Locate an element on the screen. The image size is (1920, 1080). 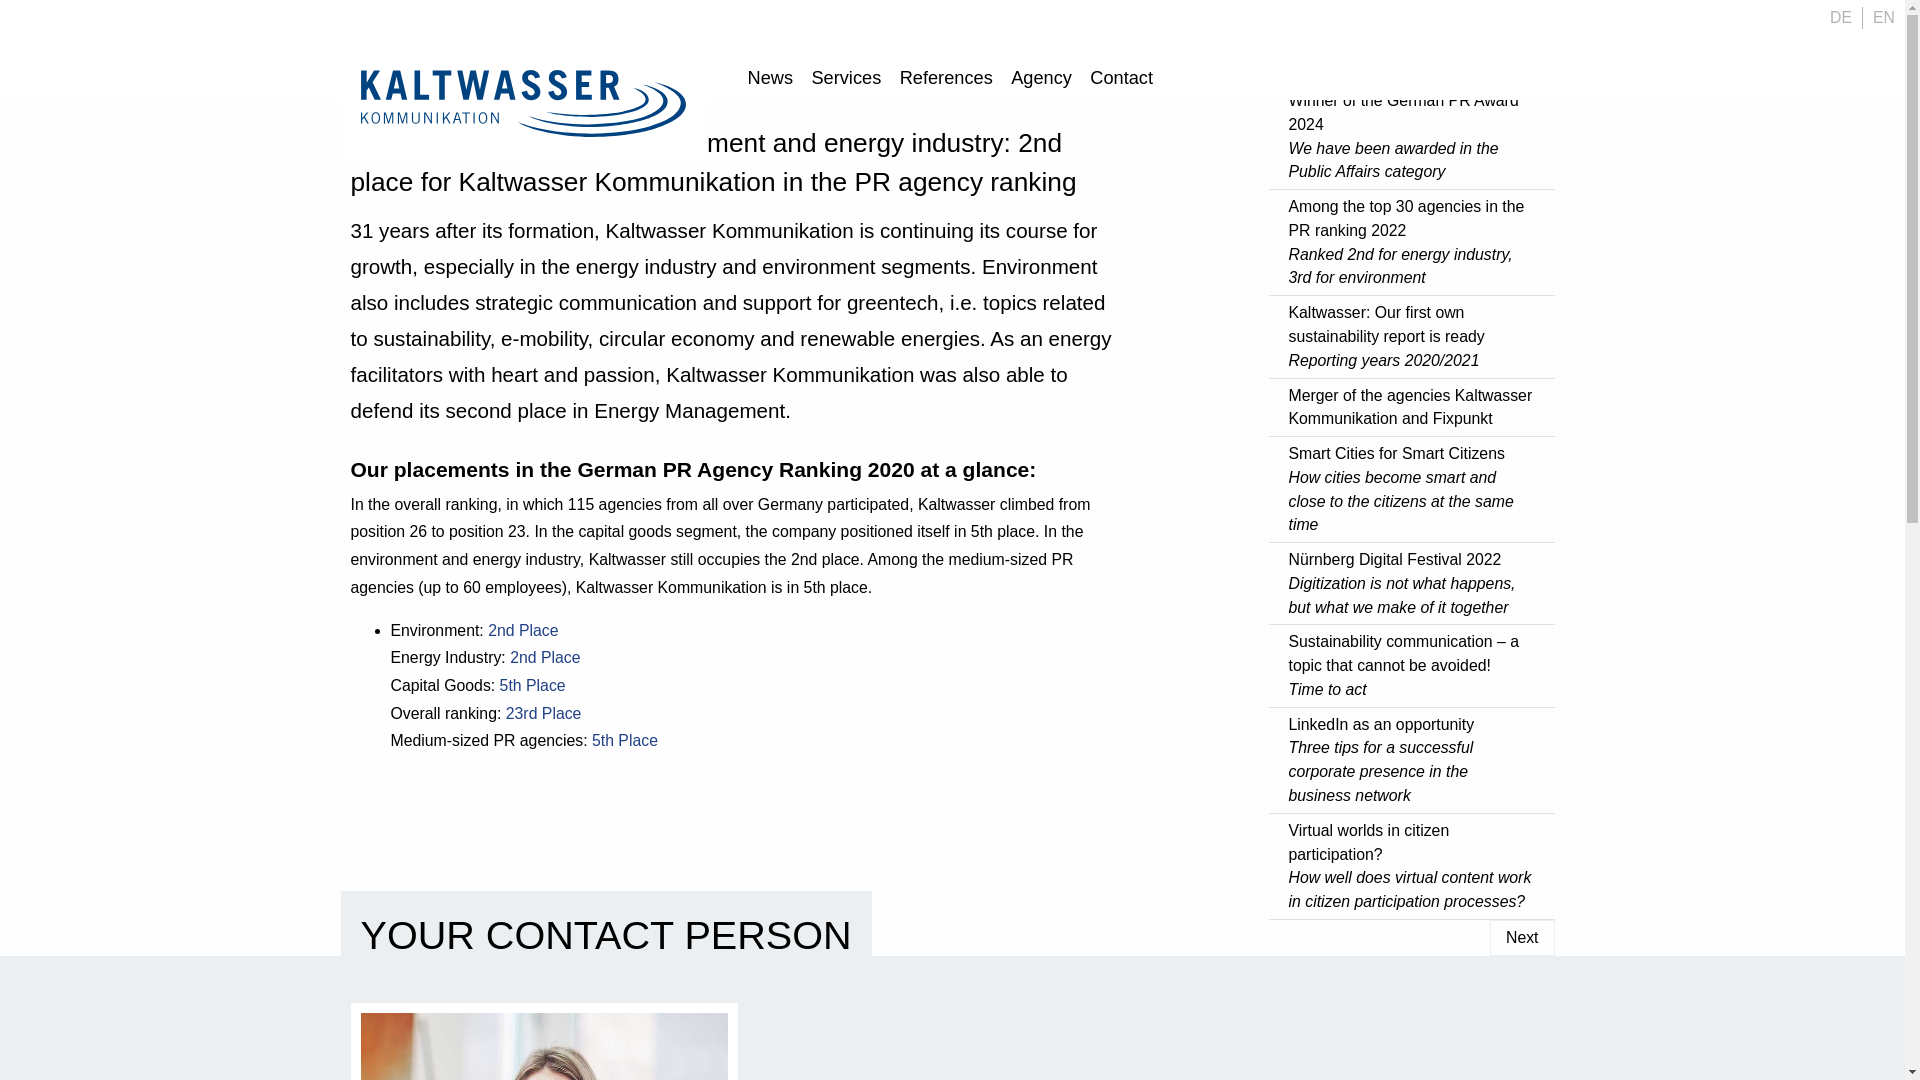
5th Place is located at coordinates (532, 686).